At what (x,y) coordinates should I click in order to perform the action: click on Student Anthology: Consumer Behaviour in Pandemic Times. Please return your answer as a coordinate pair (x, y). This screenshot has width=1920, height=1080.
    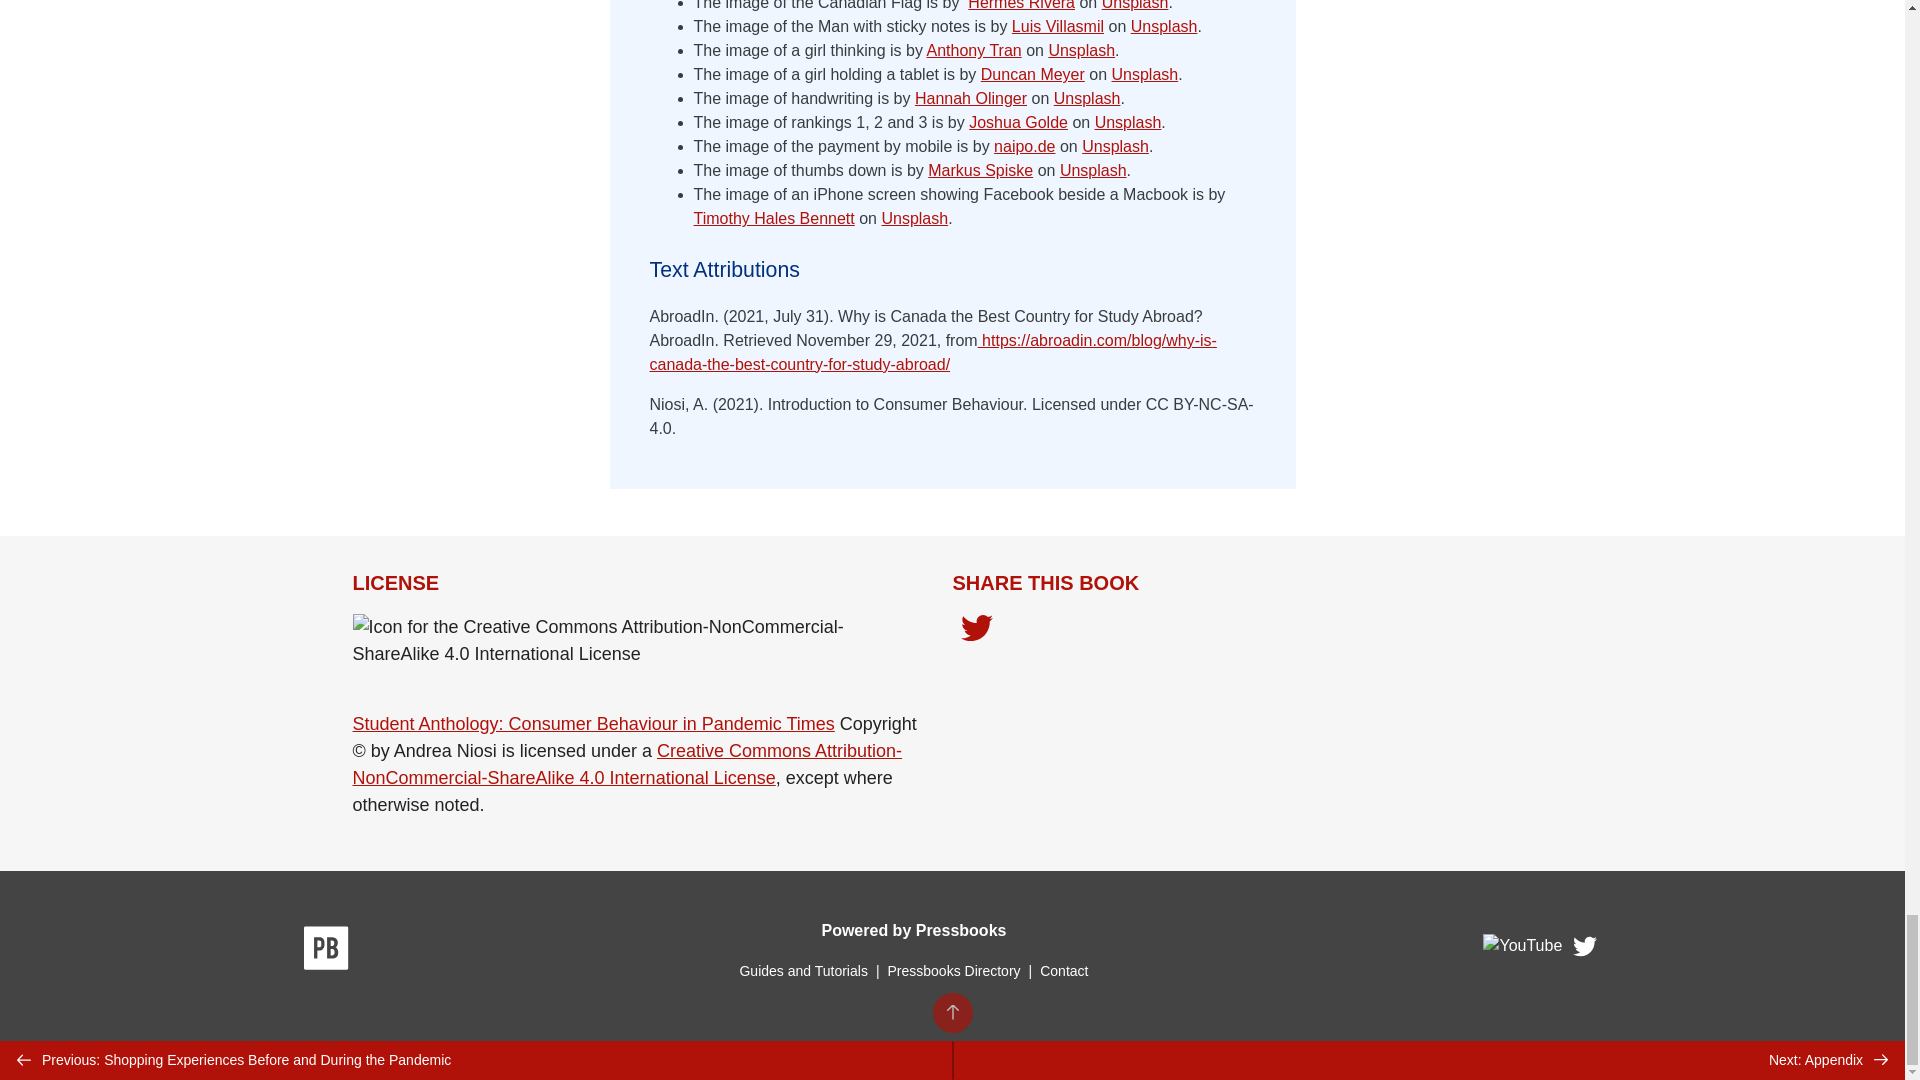
    Looking at the image, I should click on (592, 724).